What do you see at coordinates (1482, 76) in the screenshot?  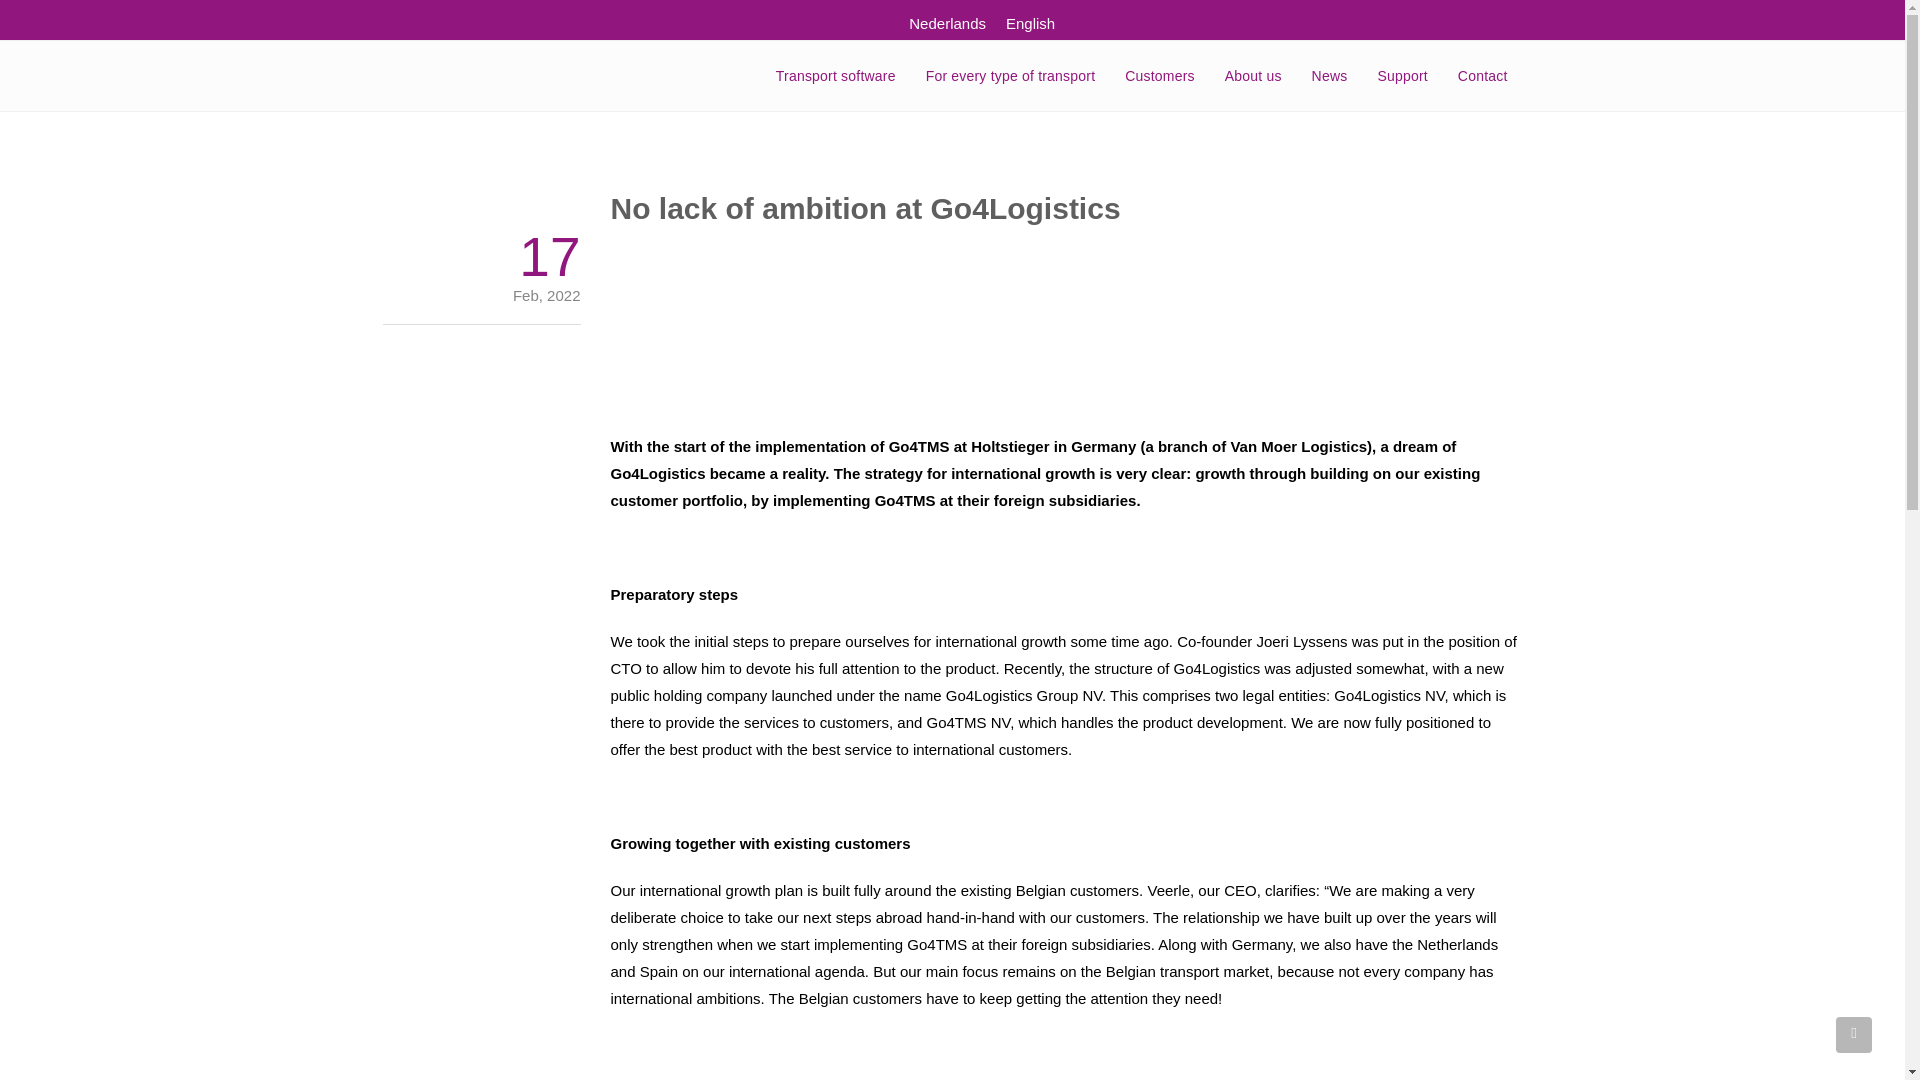 I see `Contact` at bounding box center [1482, 76].